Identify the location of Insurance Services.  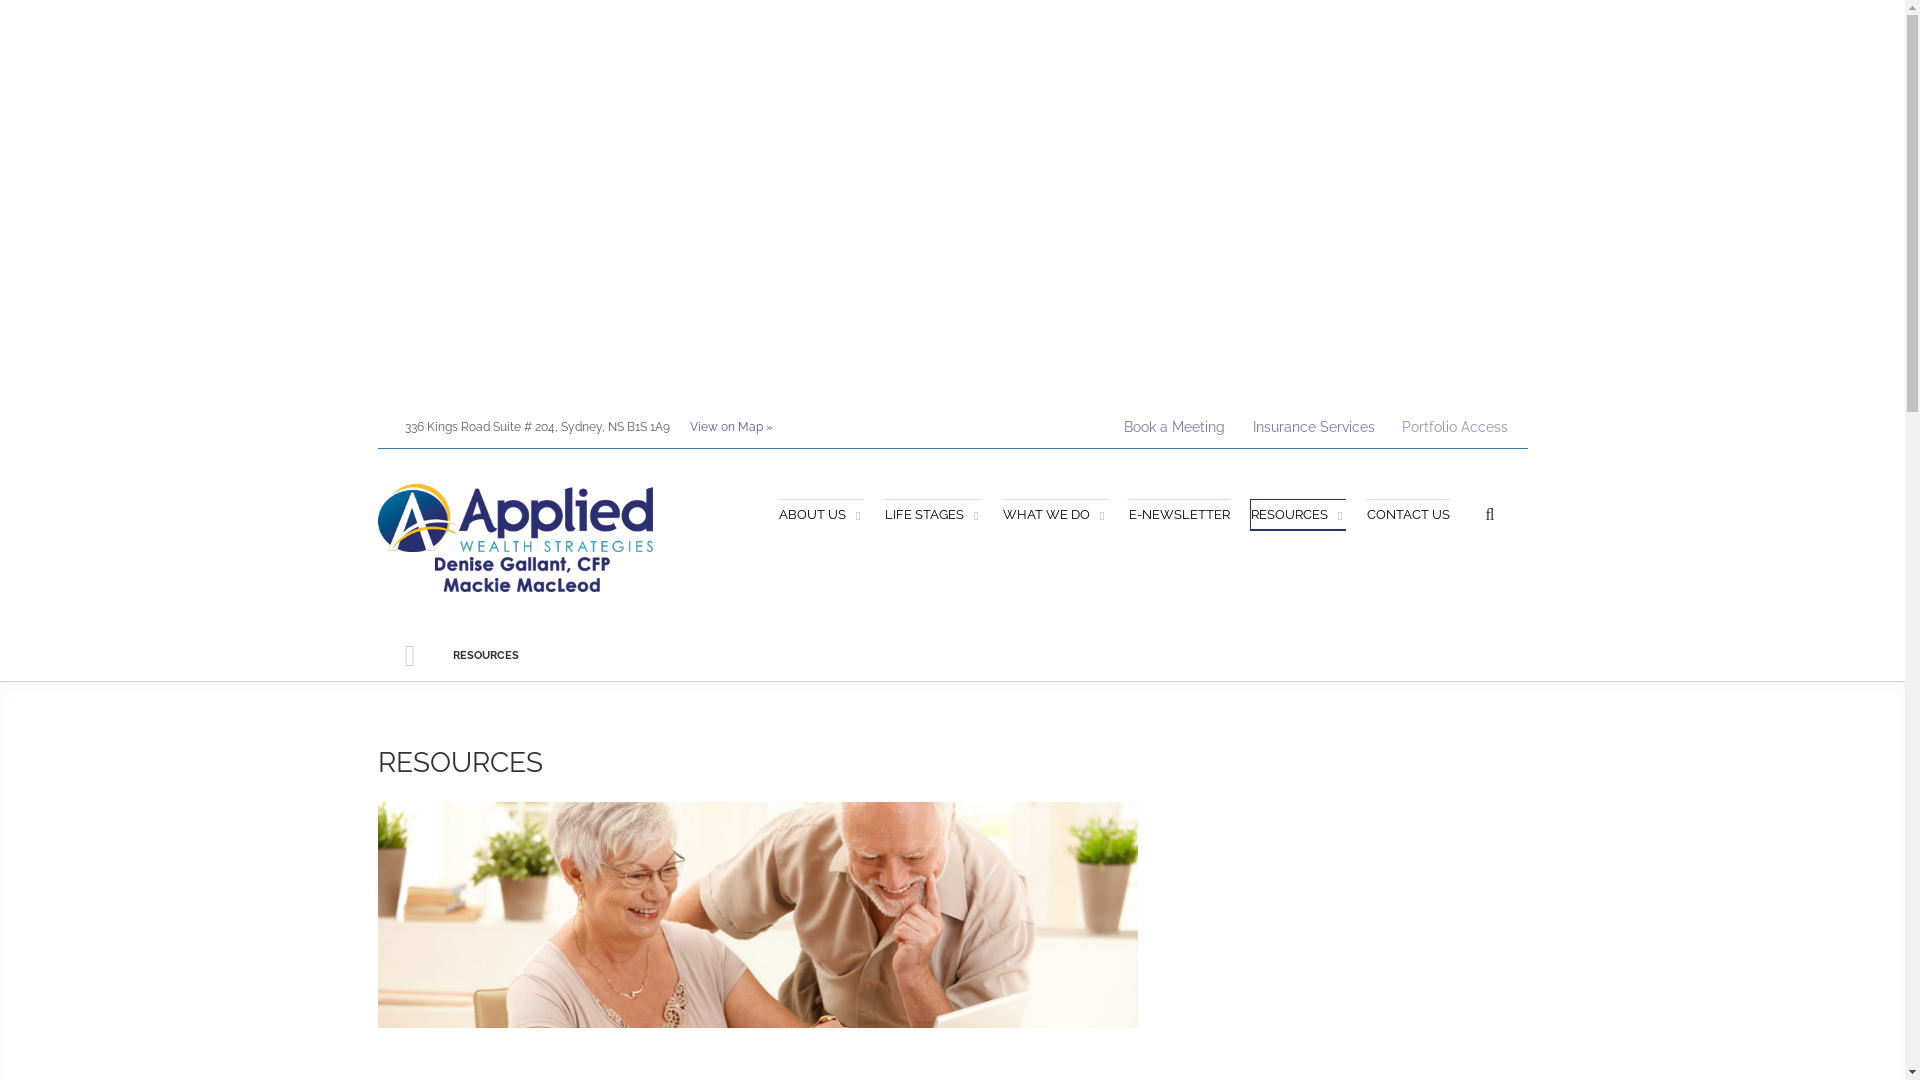
(1310, 428).